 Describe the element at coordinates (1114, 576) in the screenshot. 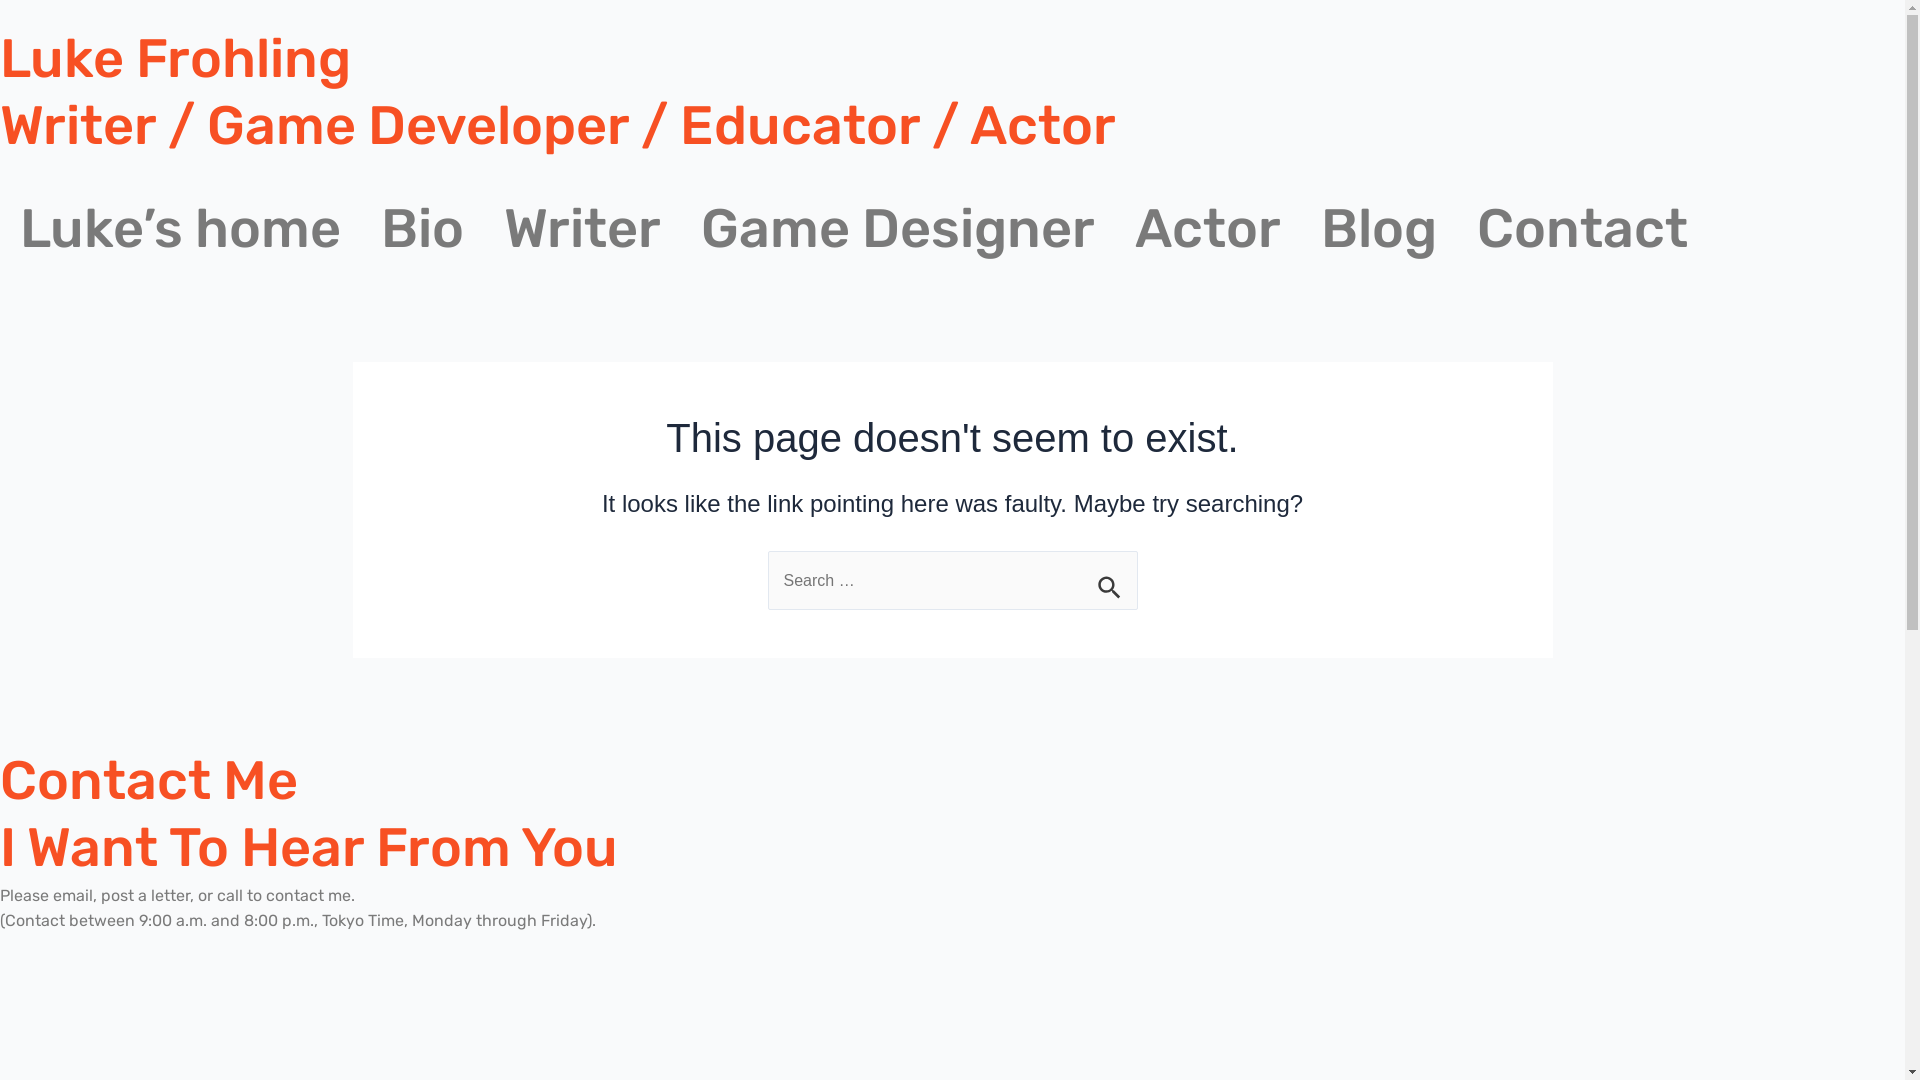

I see `Search` at that location.